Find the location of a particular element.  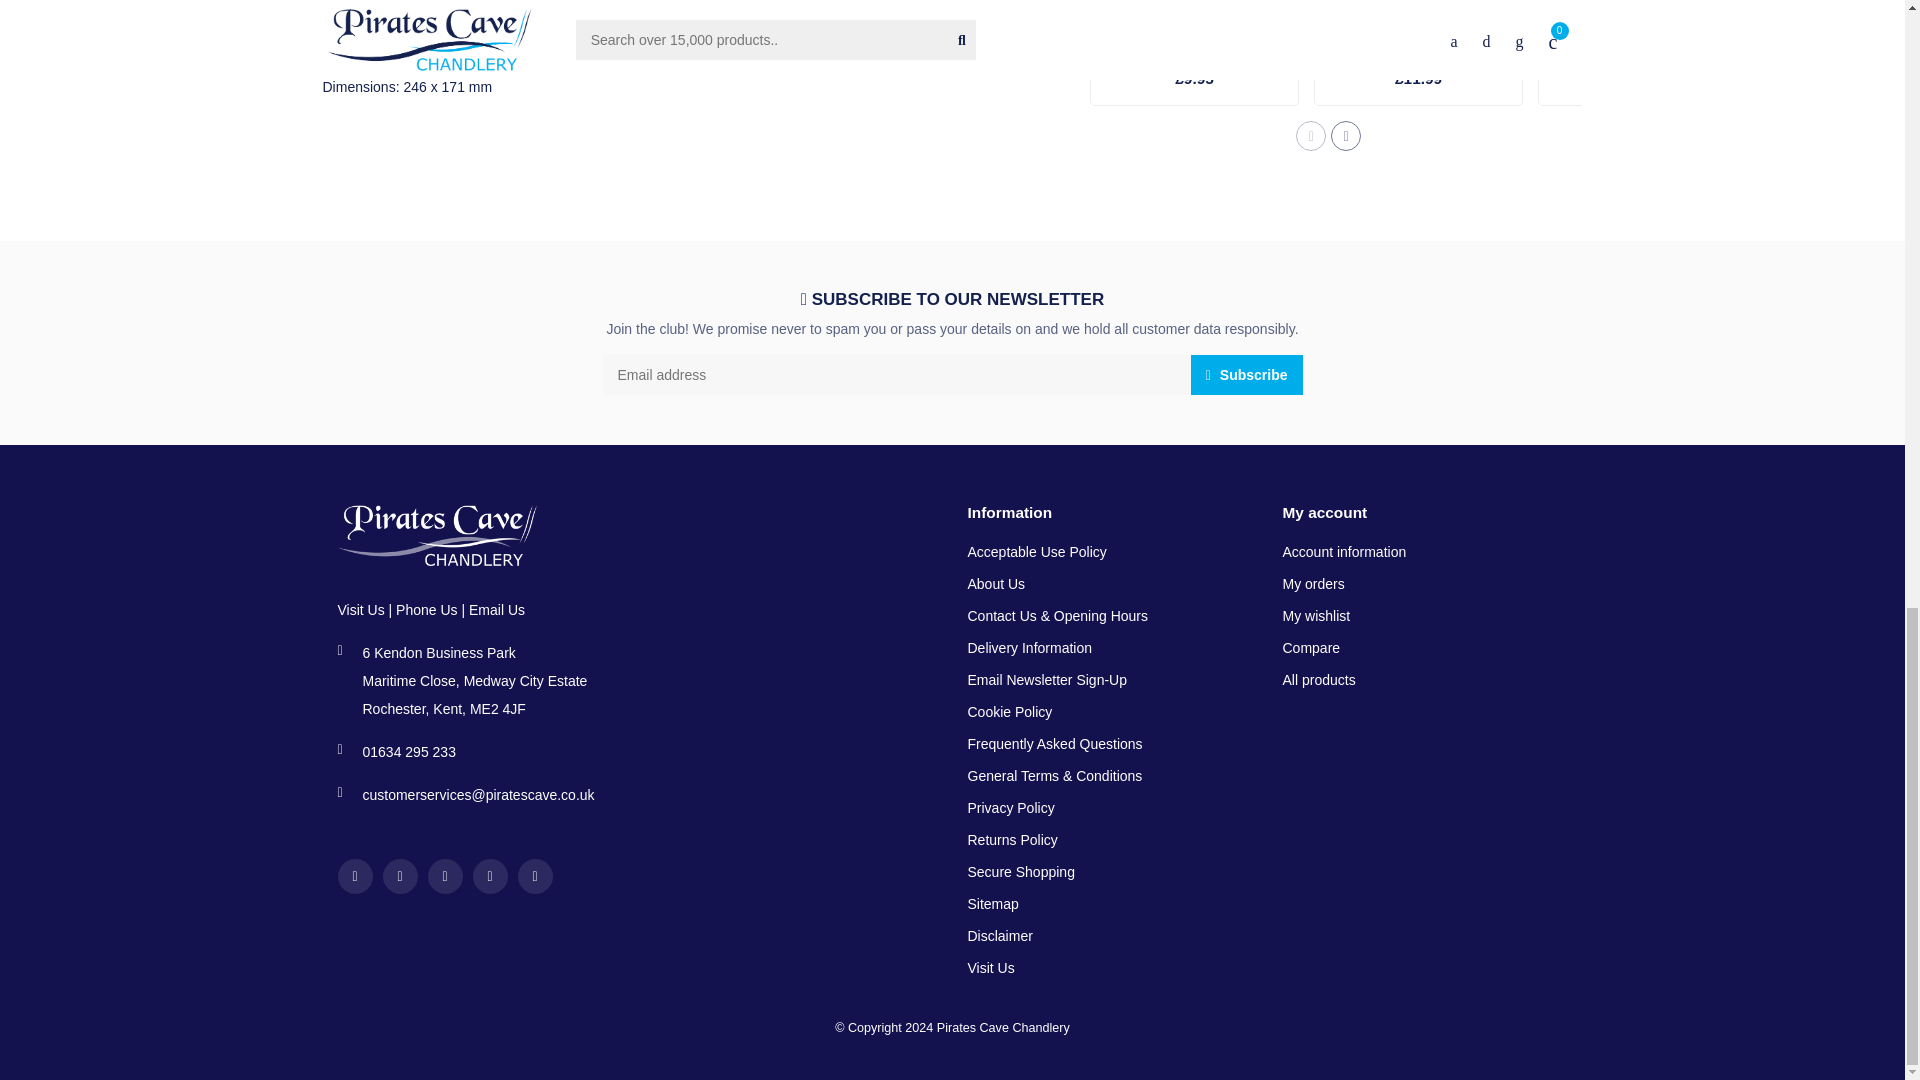

Frequently Asked Questions is located at coordinates (1054, 745).